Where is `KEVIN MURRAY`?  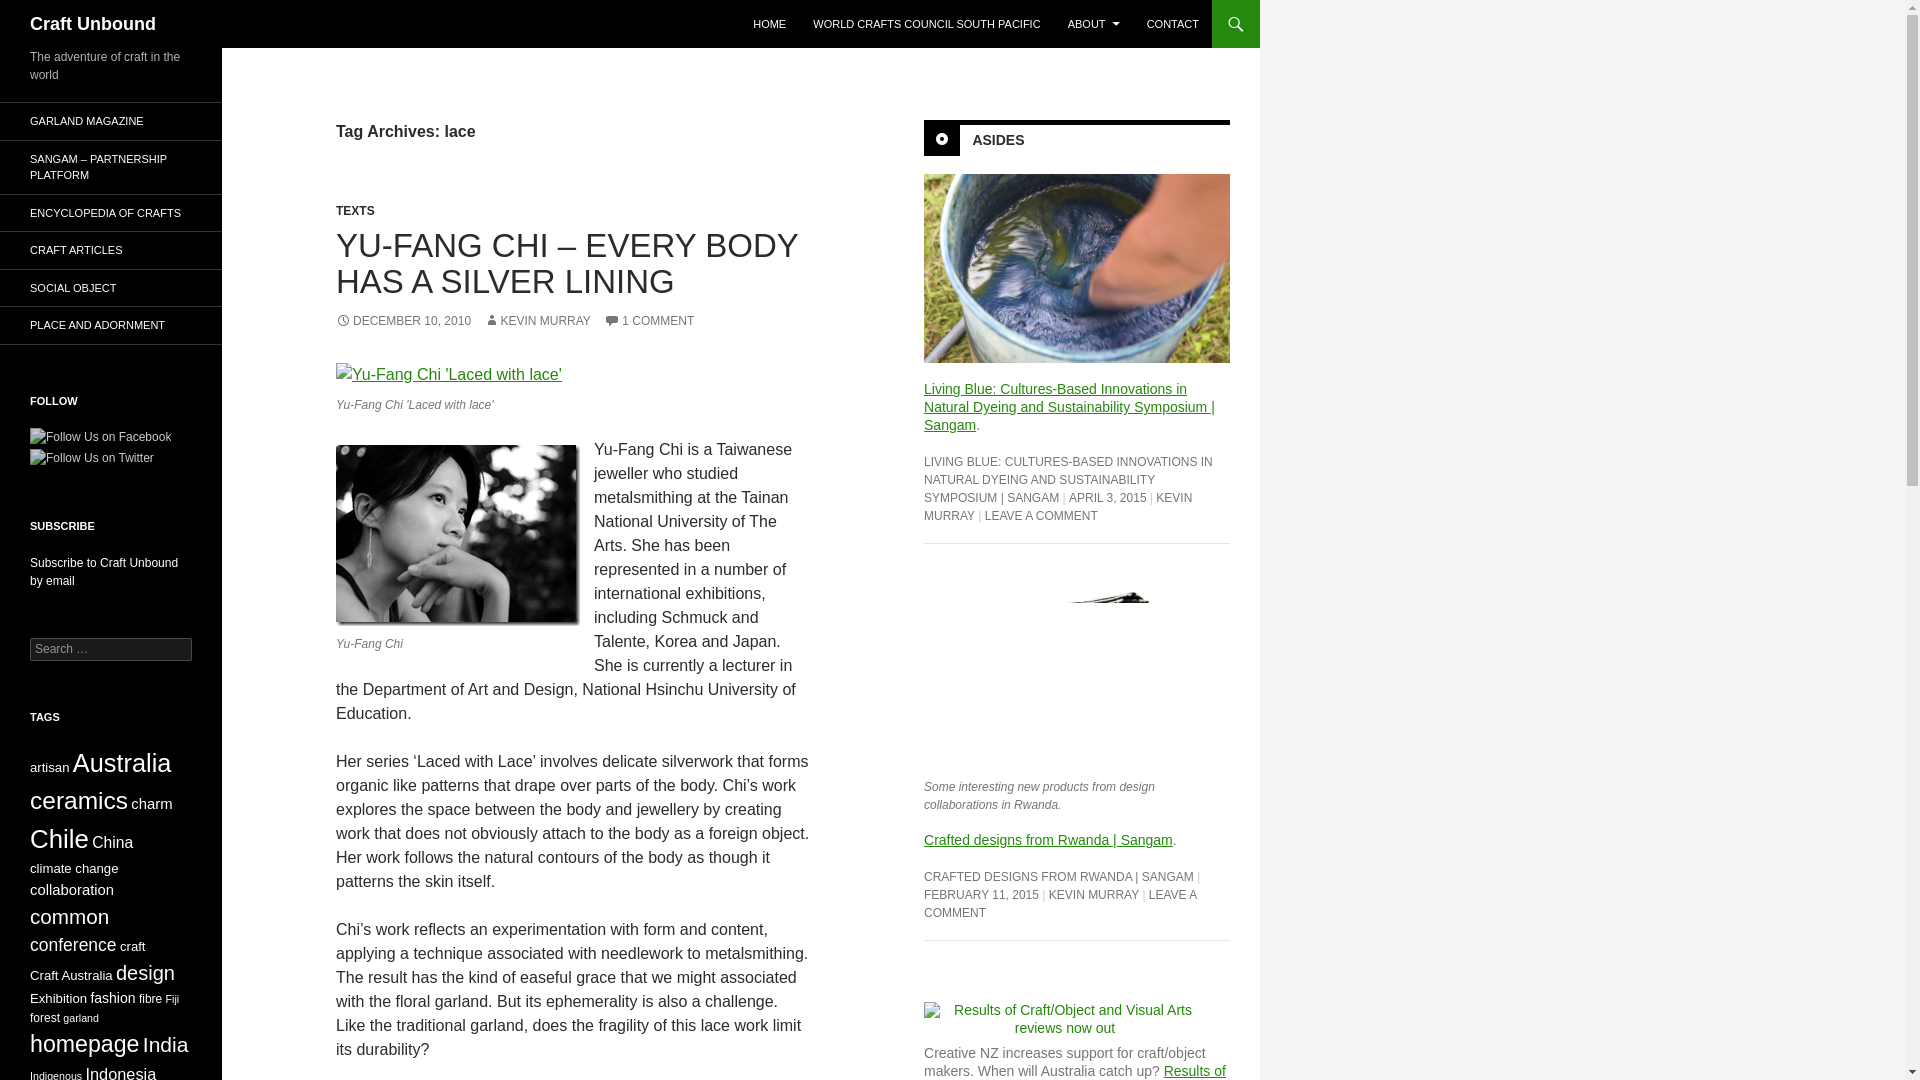 KEVIN MURRAY is located at coordinates (1058, 506).